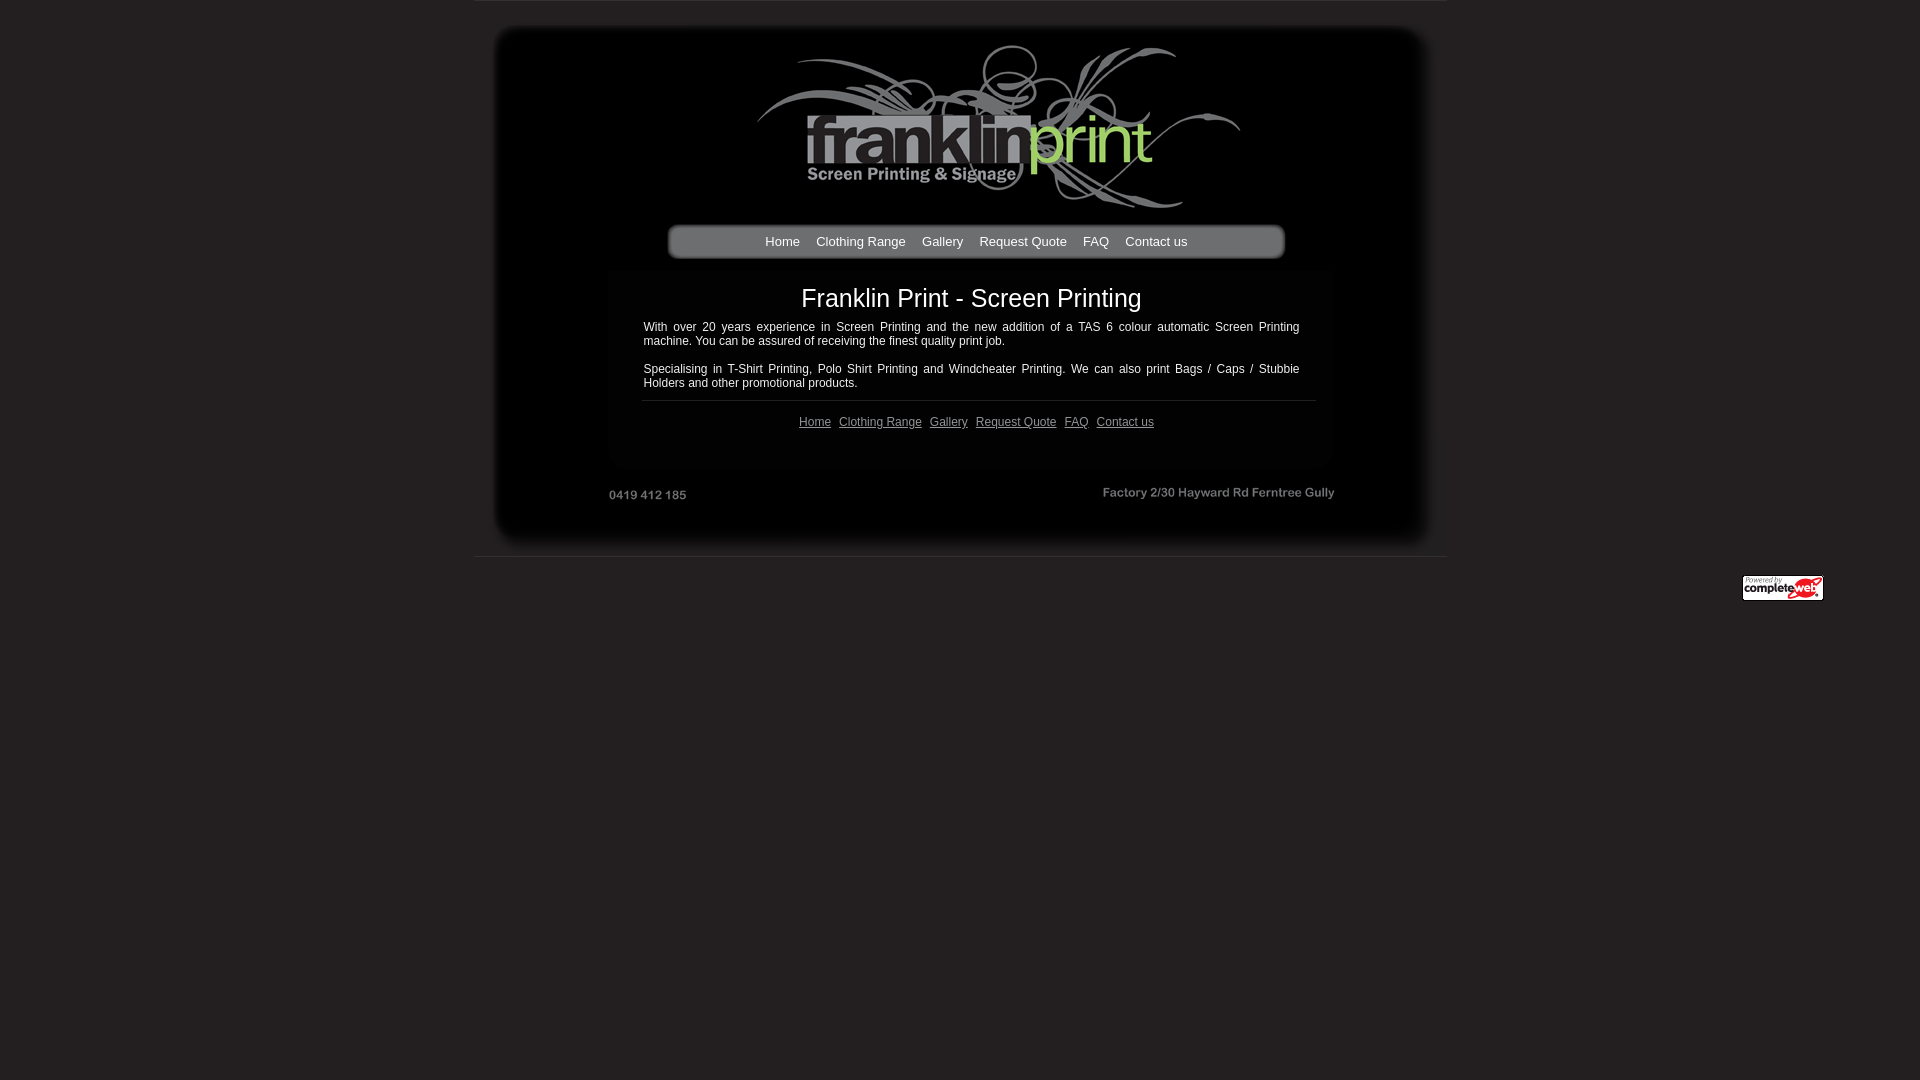 This screenshot has width=1920, height=1080. I want to click on Home, so click(815, 422).